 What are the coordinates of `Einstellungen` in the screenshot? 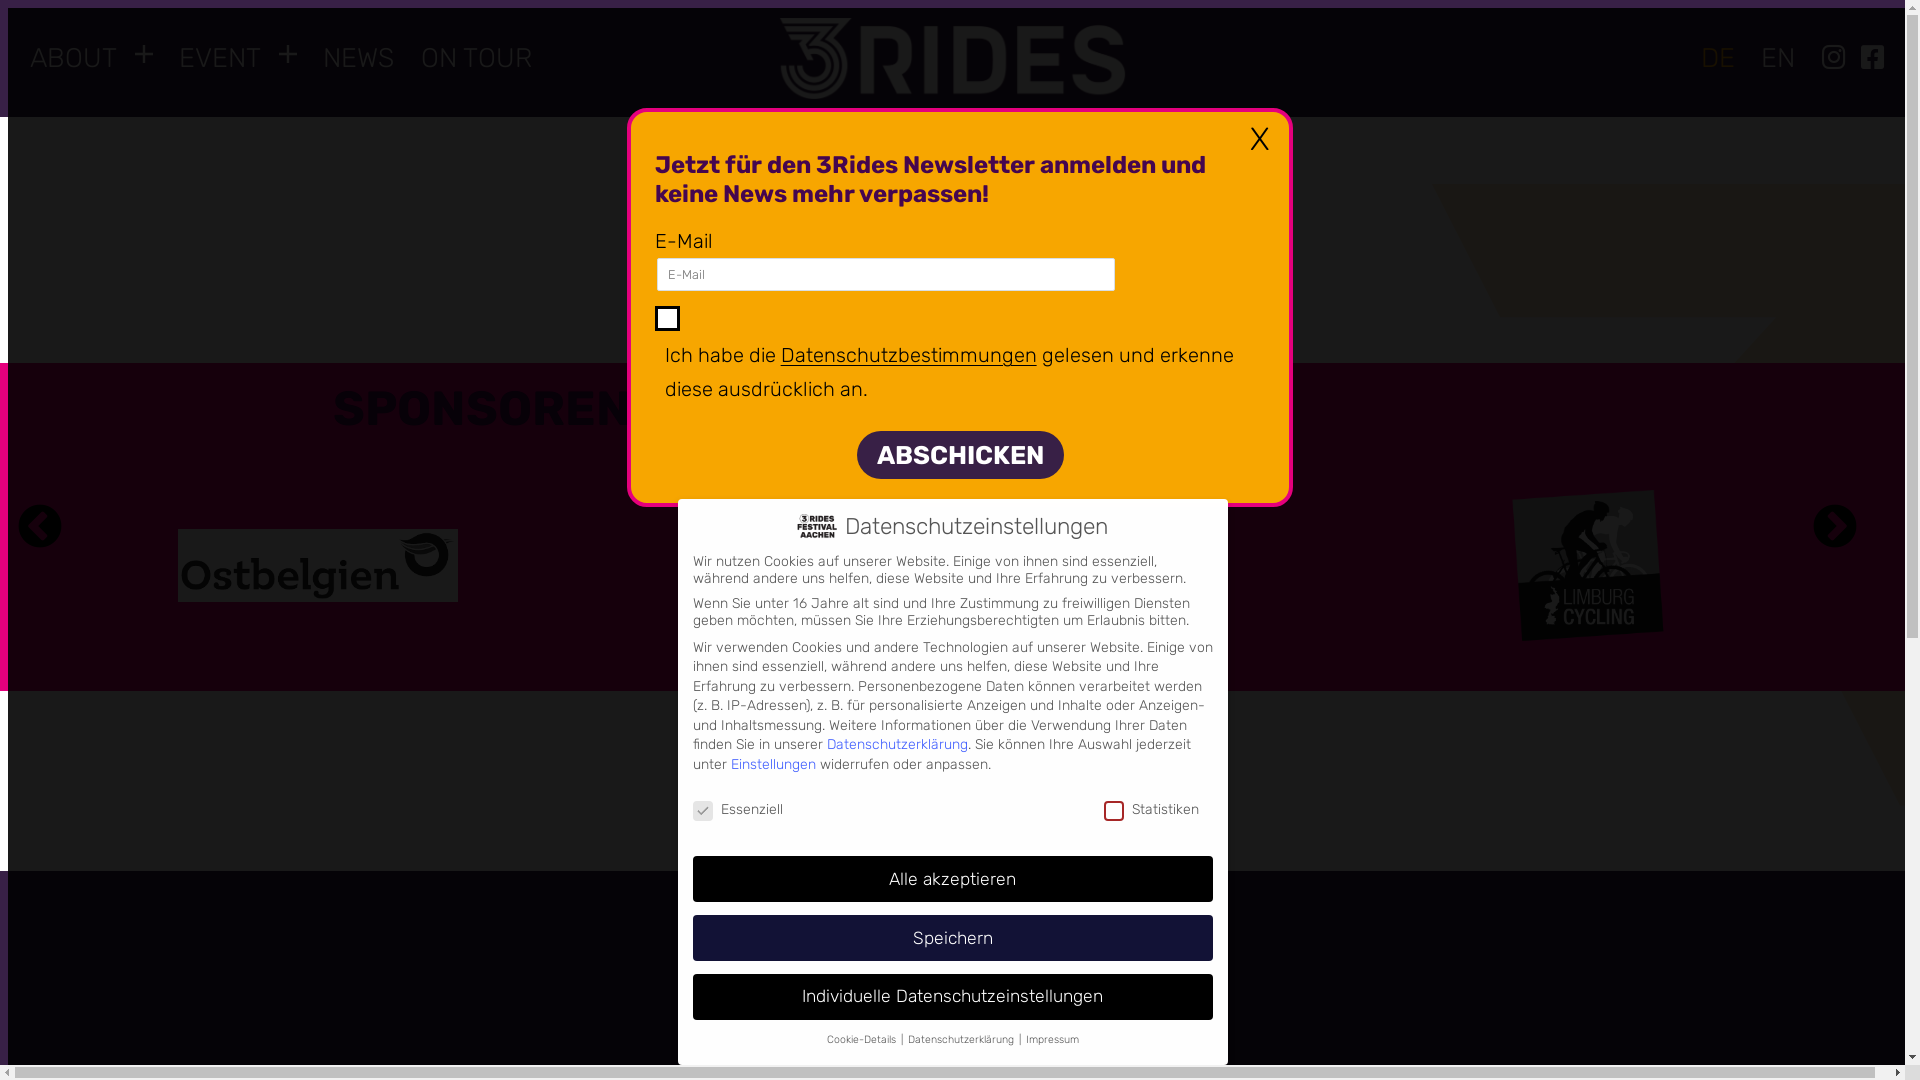 It's located at (772, 764).